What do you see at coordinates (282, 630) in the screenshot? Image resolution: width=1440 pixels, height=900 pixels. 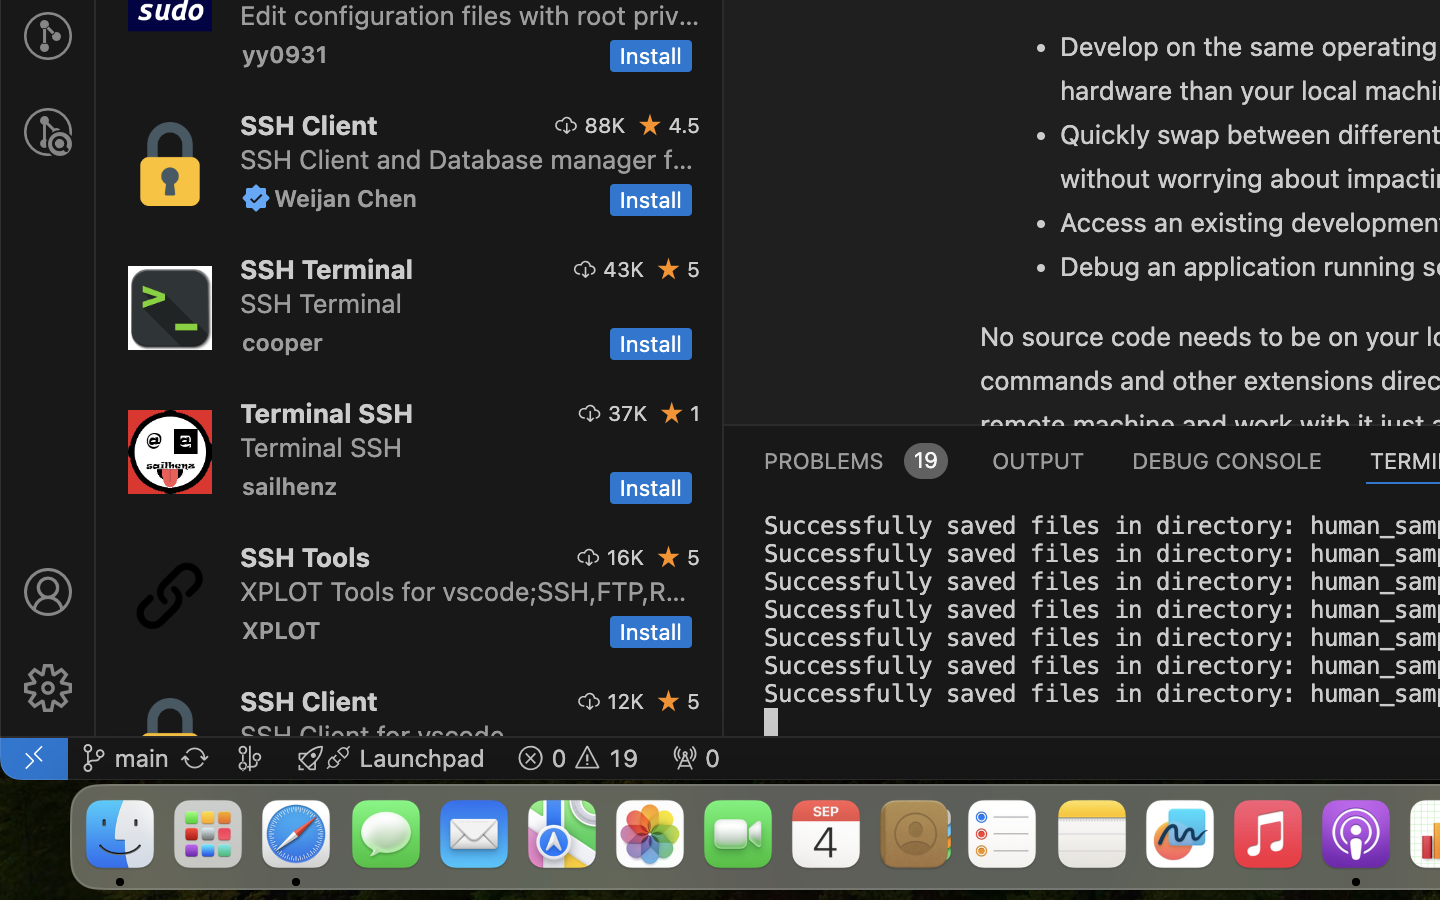 I see `XPLOT` at bounding box center [282, 630].